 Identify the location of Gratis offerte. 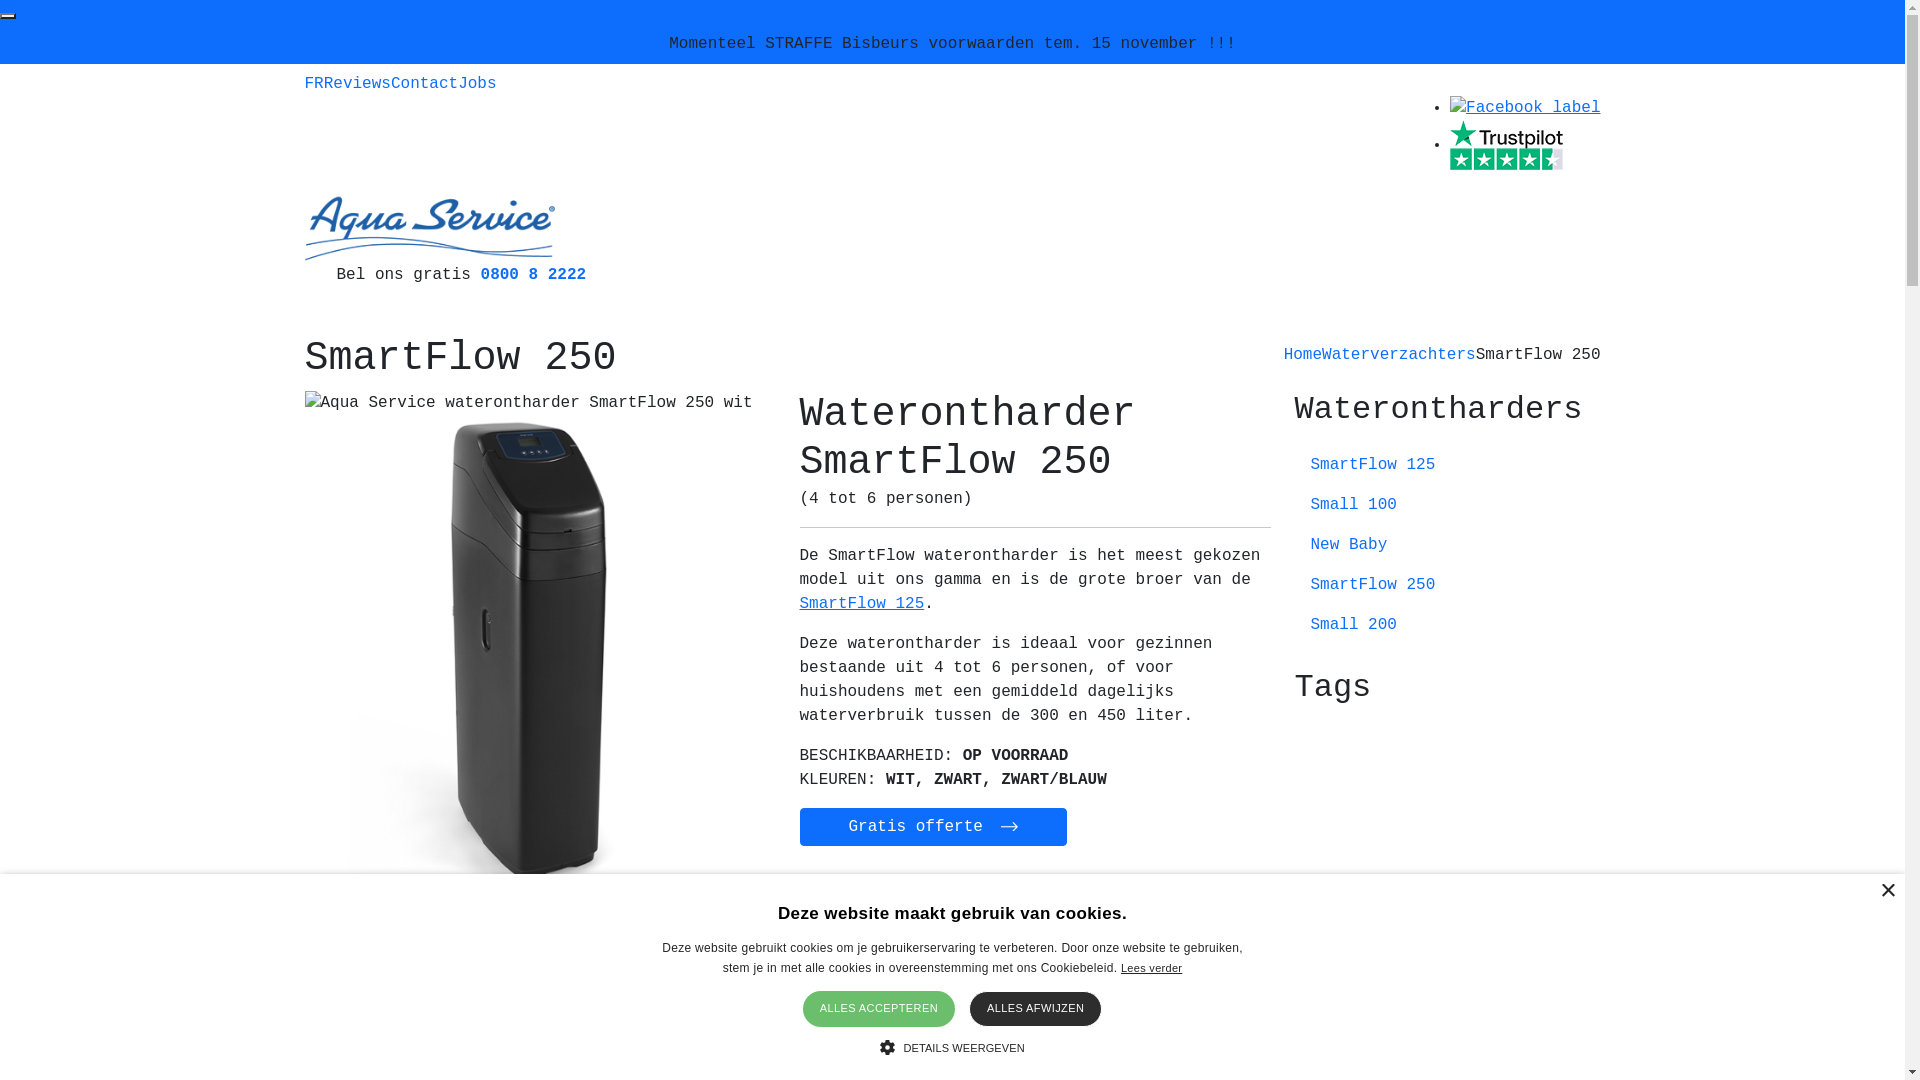
(934, 827).